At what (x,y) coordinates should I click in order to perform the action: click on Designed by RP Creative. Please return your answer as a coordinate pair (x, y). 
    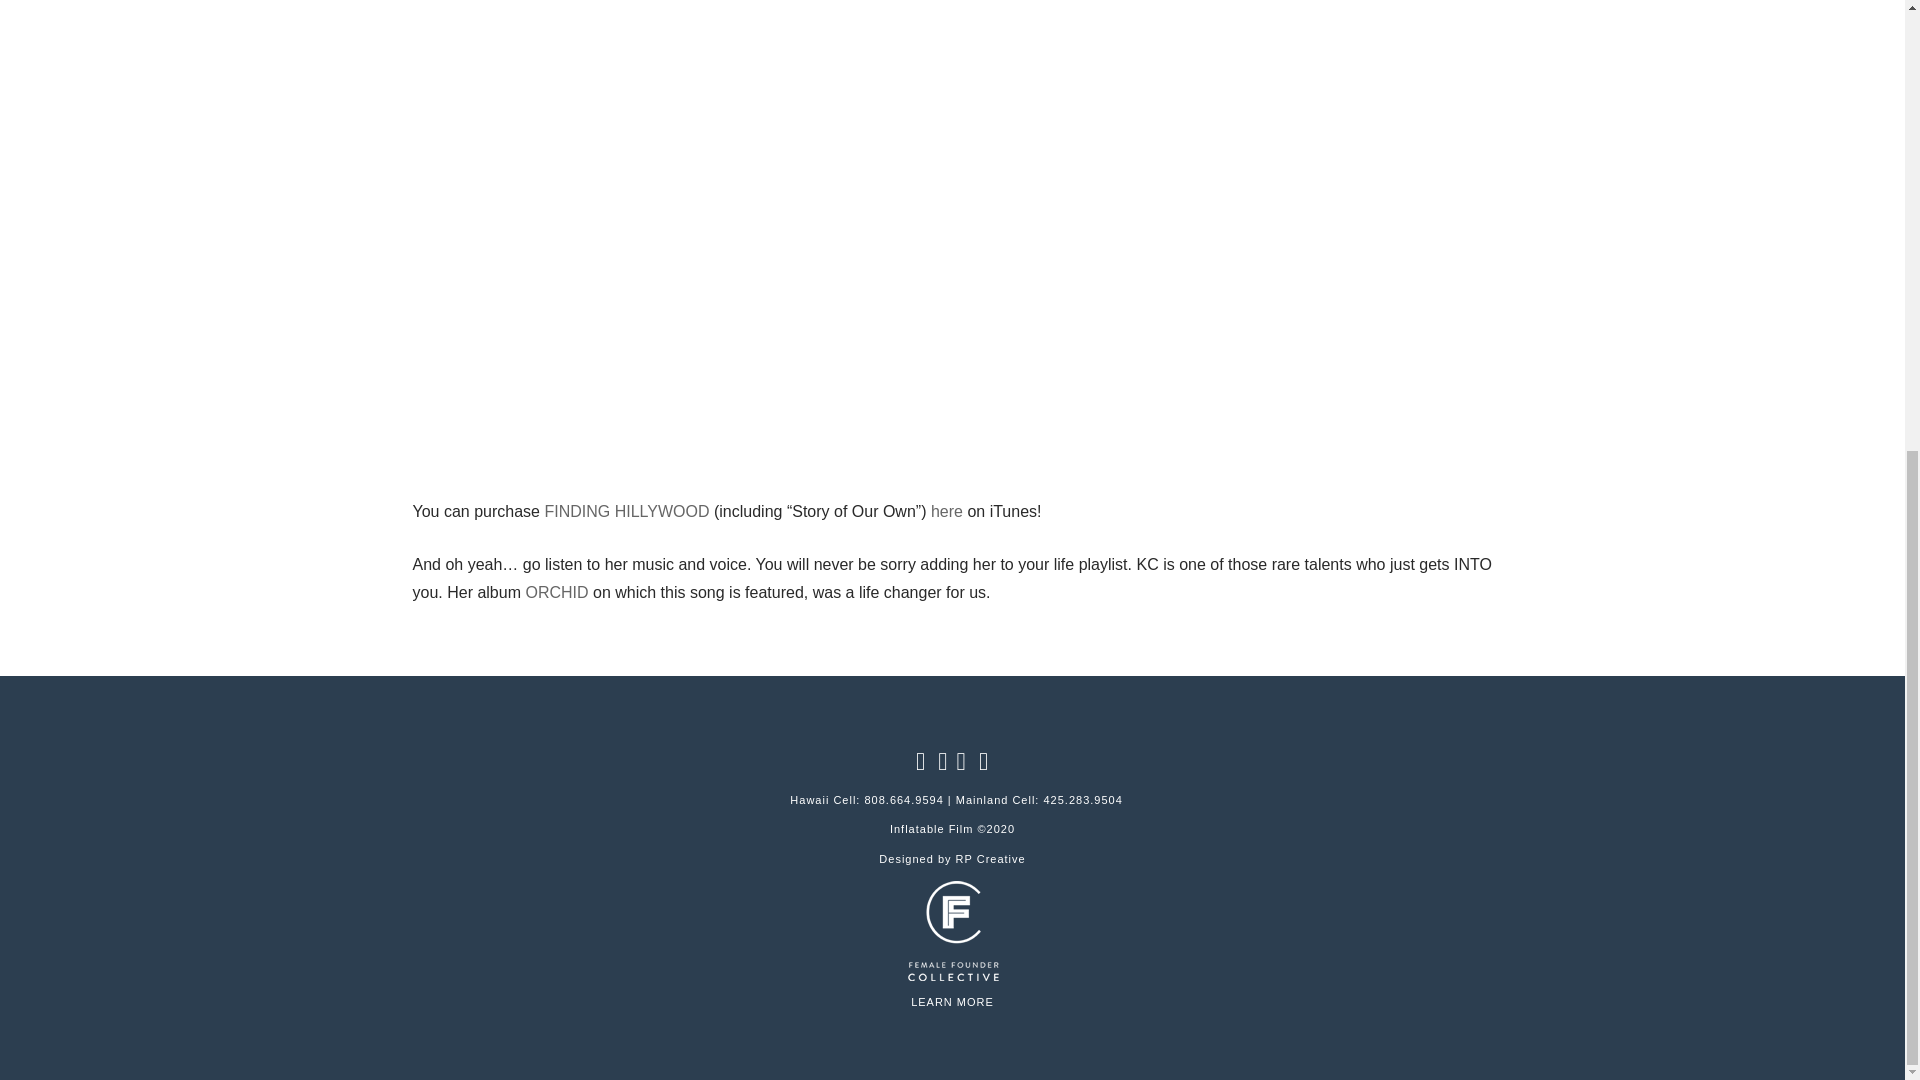
    Looking at the image, I should click on (952, 859).